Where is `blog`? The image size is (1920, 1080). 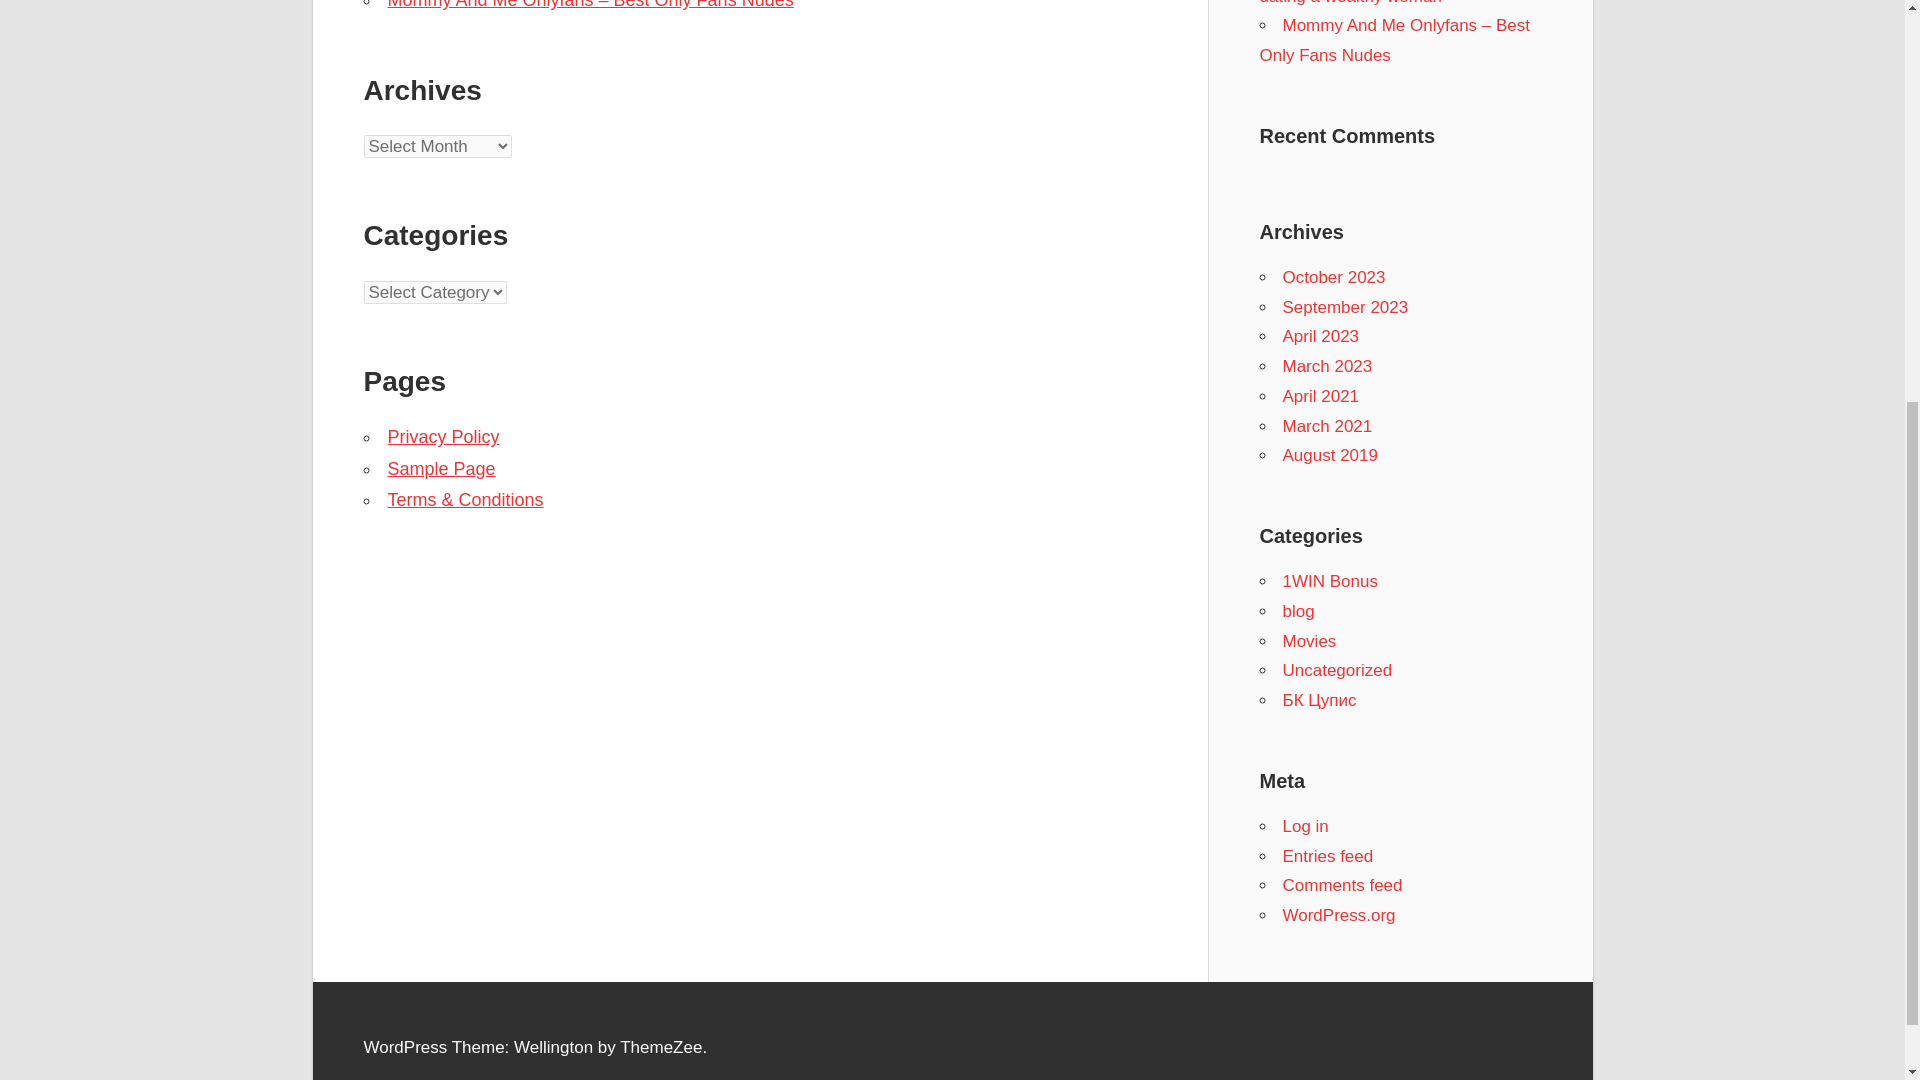
blog is located at coordinates (1298, 611).